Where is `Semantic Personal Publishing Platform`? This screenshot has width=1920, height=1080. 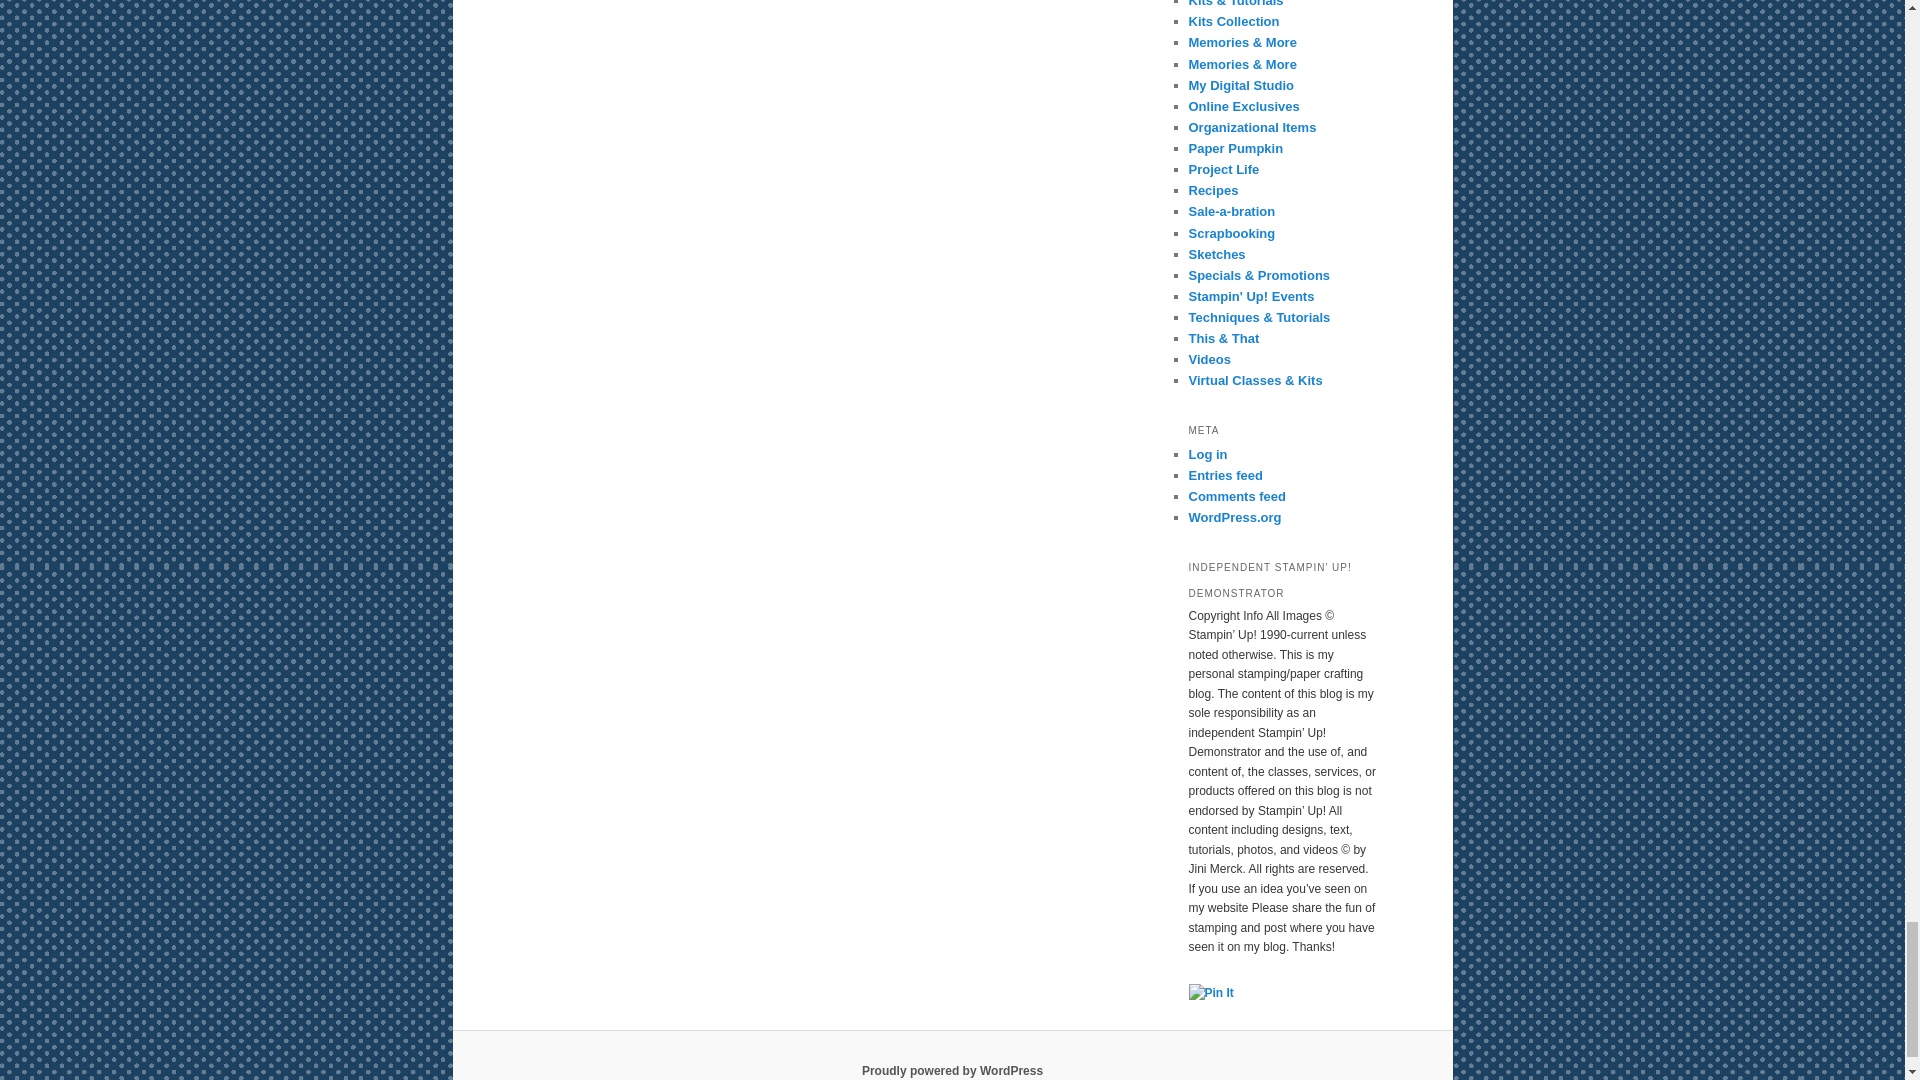
Semantic Personal Publishing Platform is located at coordinates (952, 1070).